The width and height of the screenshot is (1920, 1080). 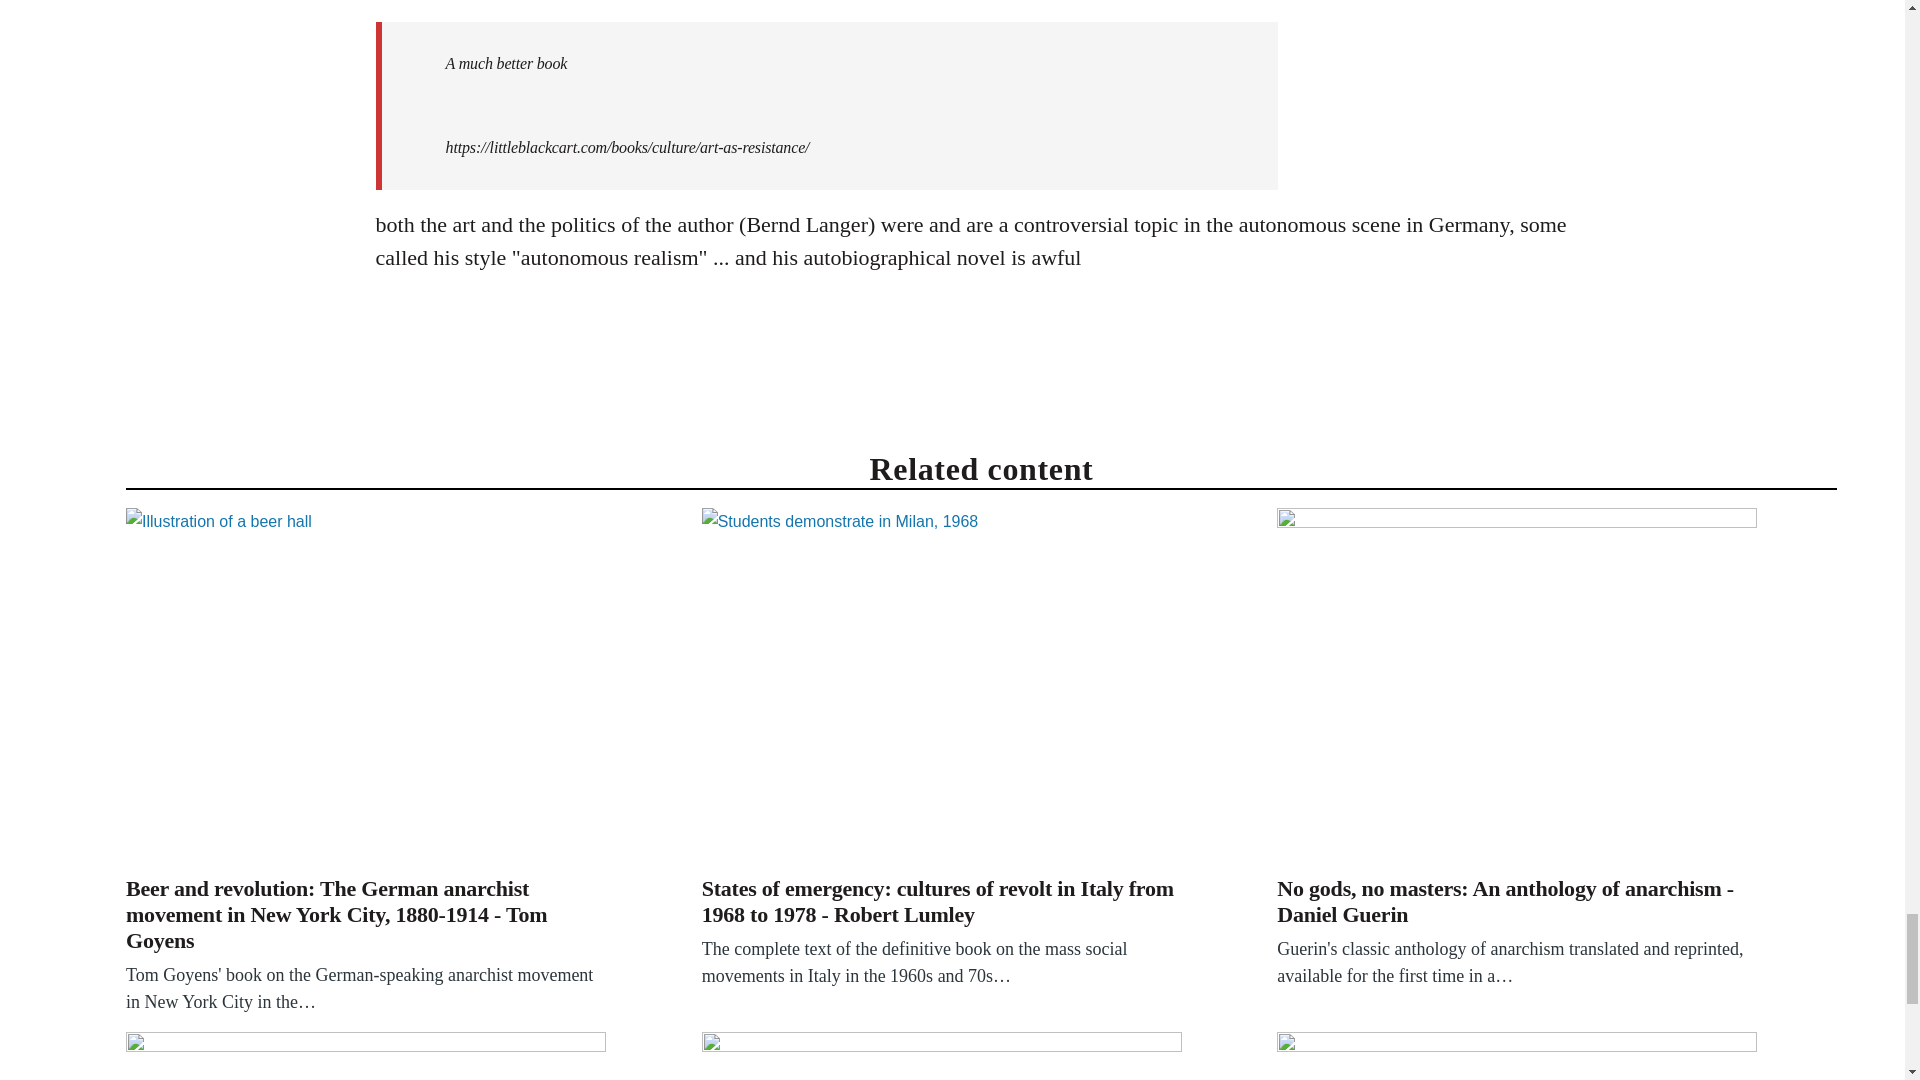 I want to click on Students demonstrate in Milan, 1968, so click(x=942, y=688).